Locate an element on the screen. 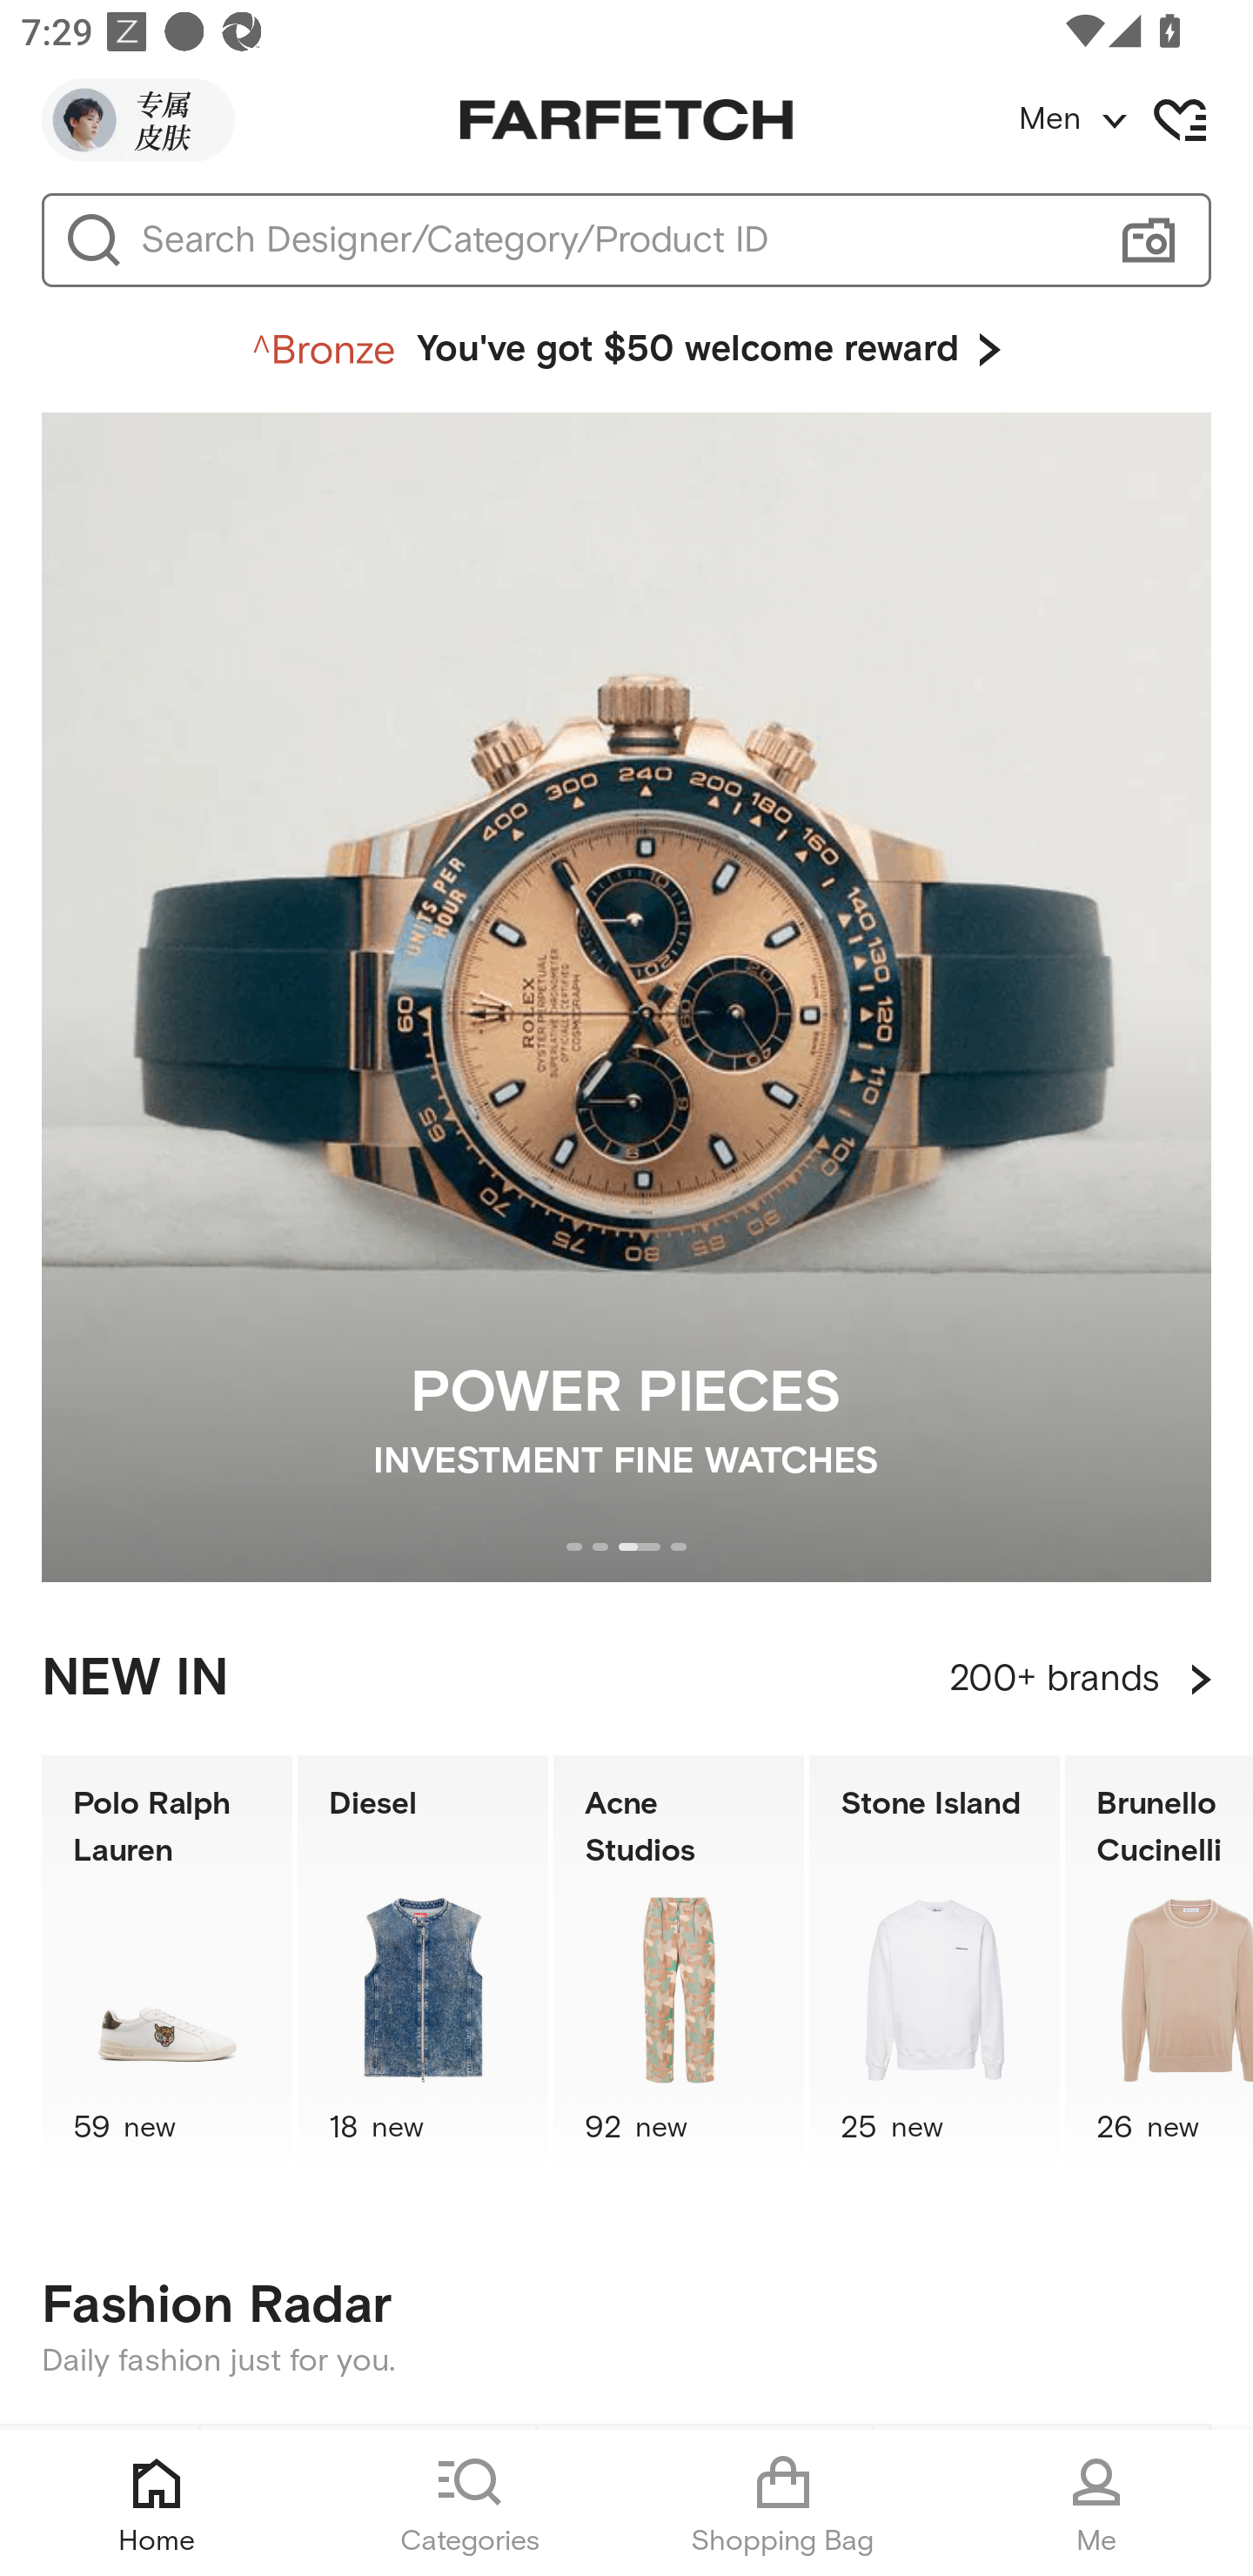  Polo Ralph Lauren 59  new is located at coordinates (166, 1967).